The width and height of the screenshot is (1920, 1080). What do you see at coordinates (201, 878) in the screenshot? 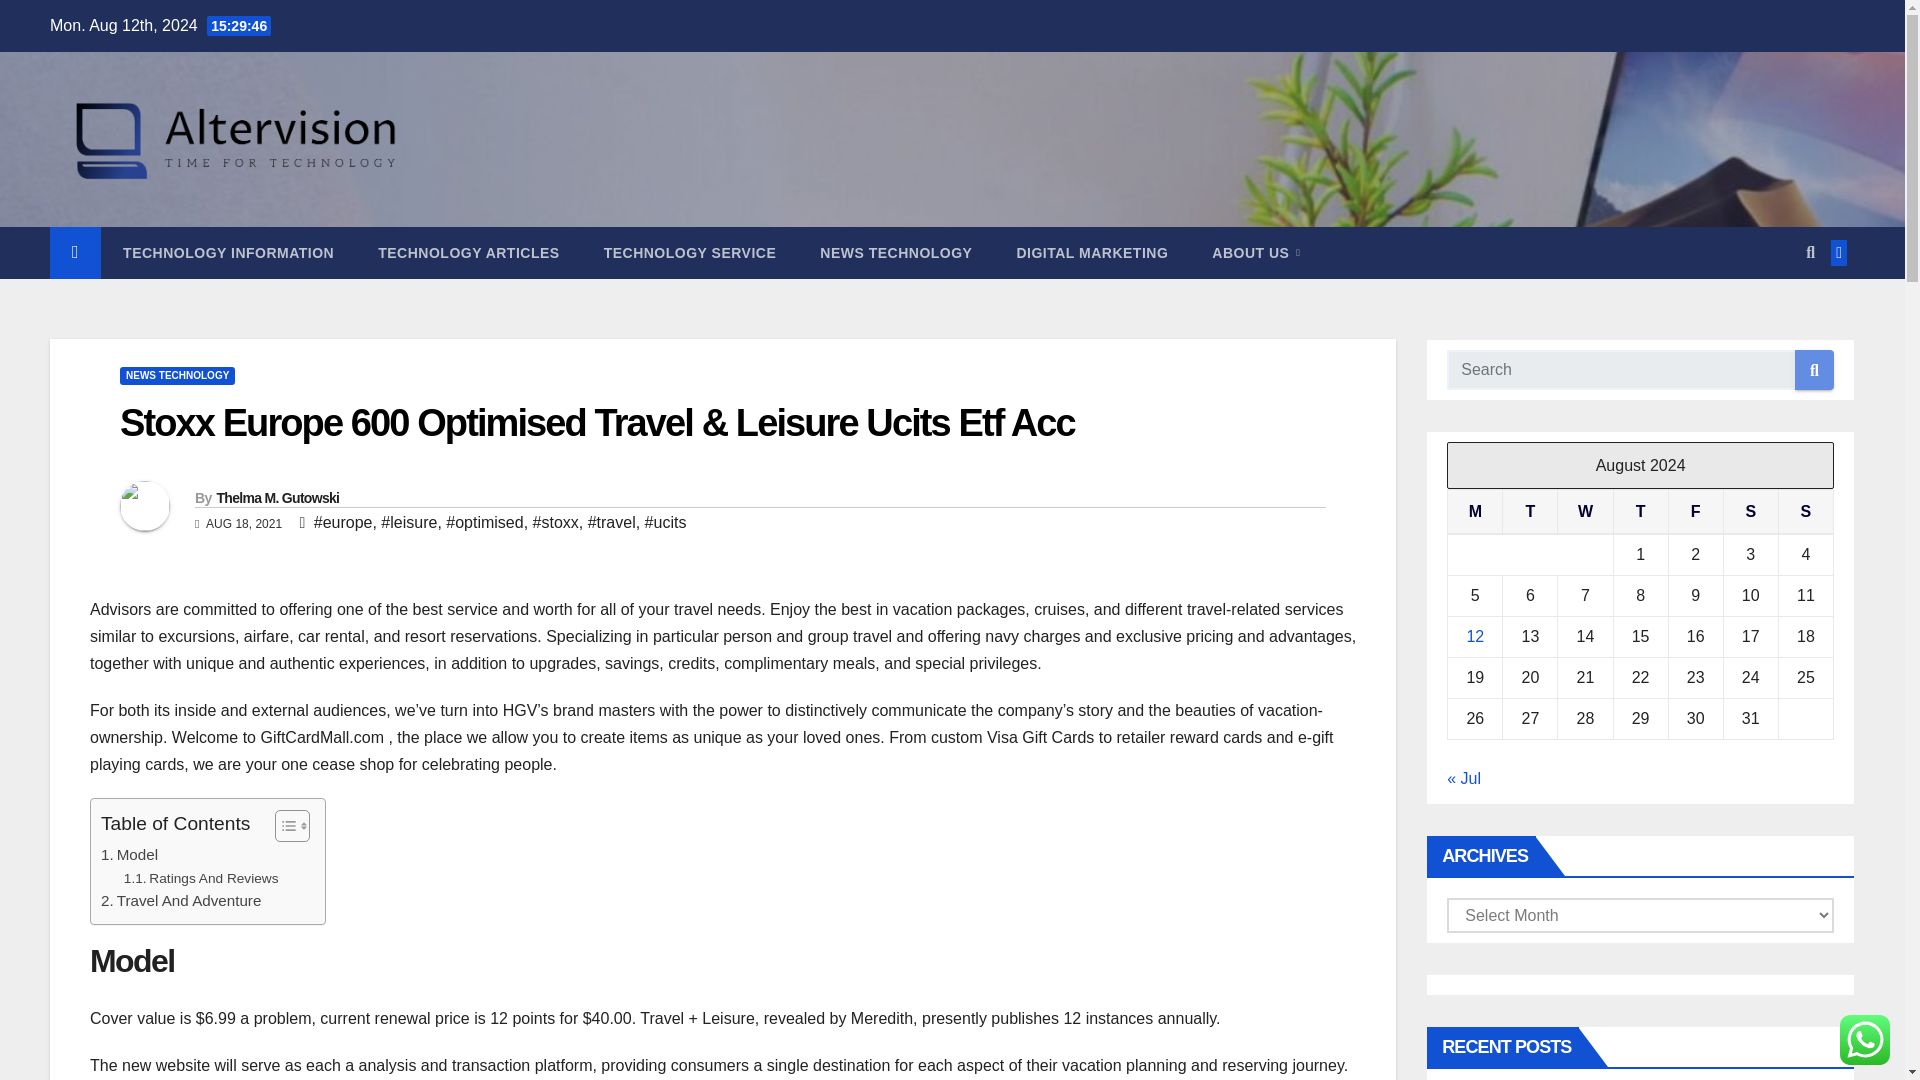
I see `Ratings And Reviews` at bounding box center [201, 878].